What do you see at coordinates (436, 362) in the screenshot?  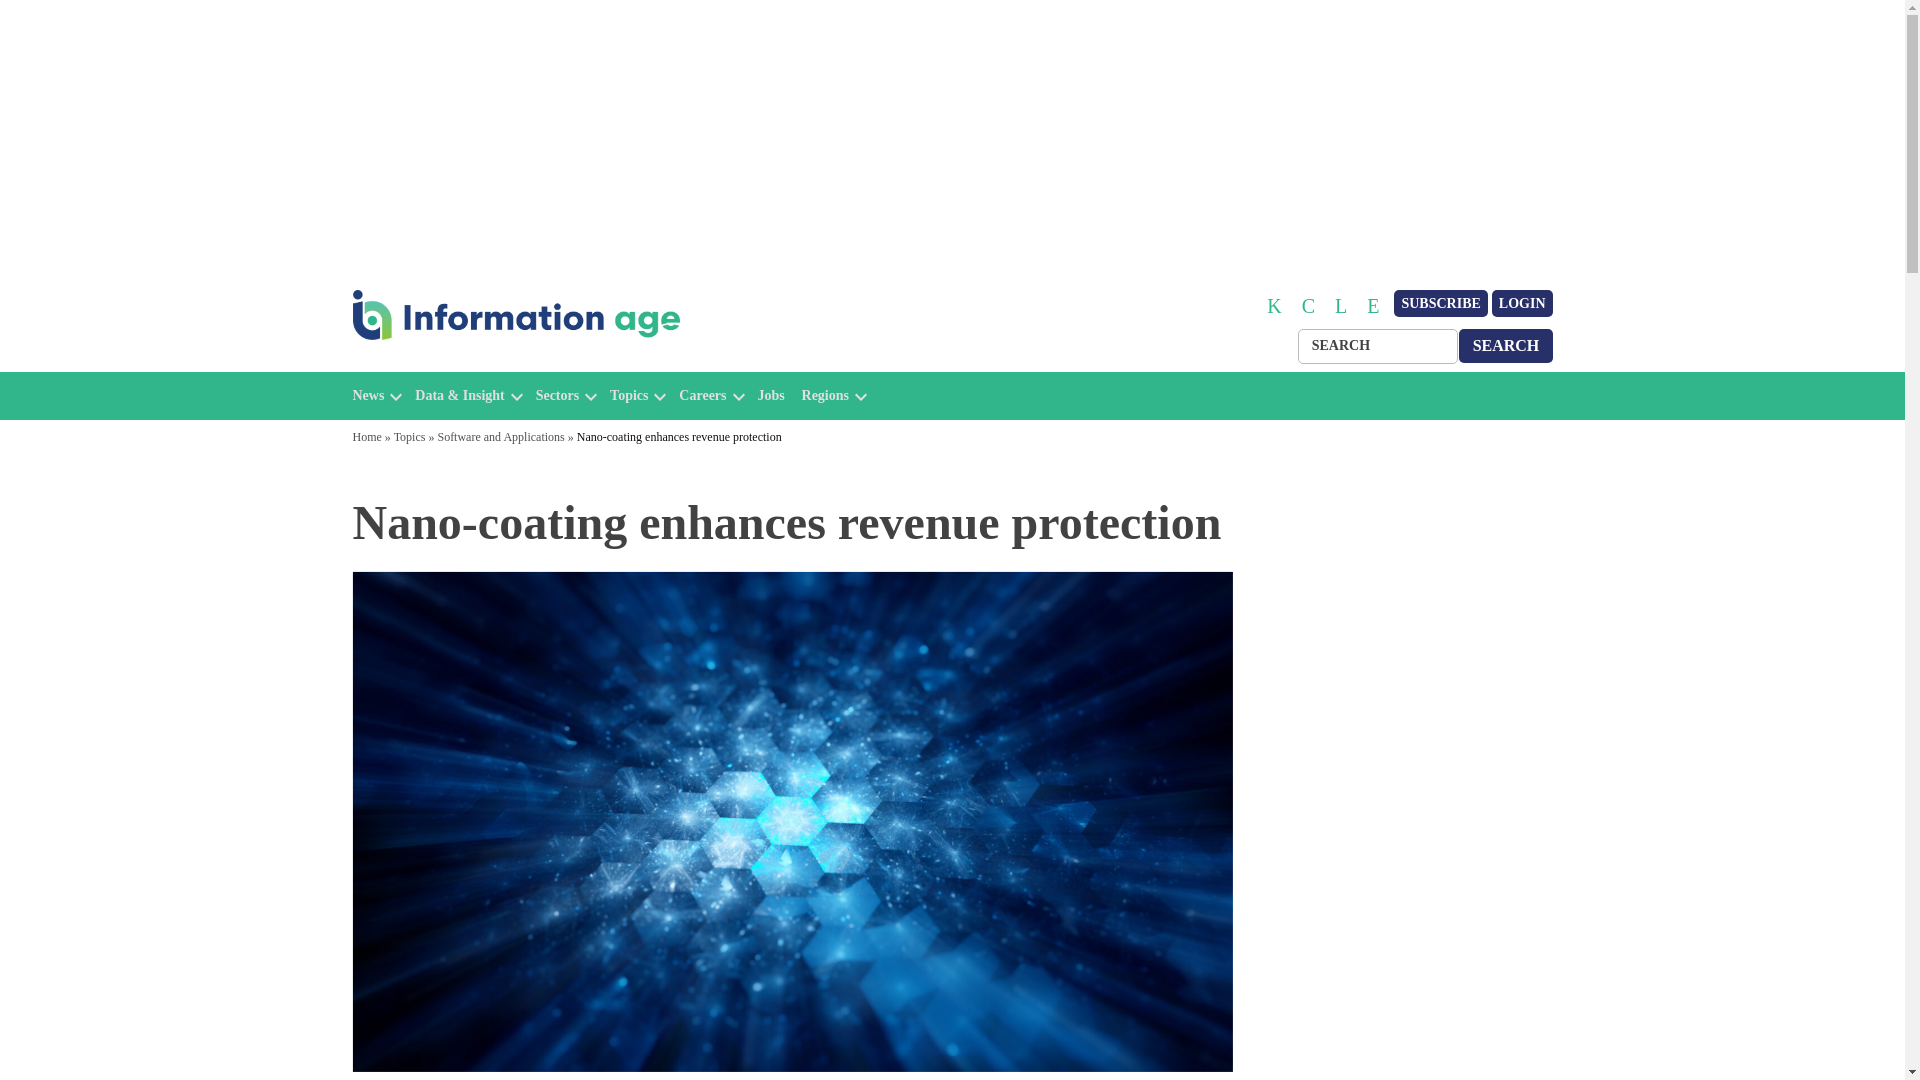 I see `Information Age` at bounding box center [436, 362].